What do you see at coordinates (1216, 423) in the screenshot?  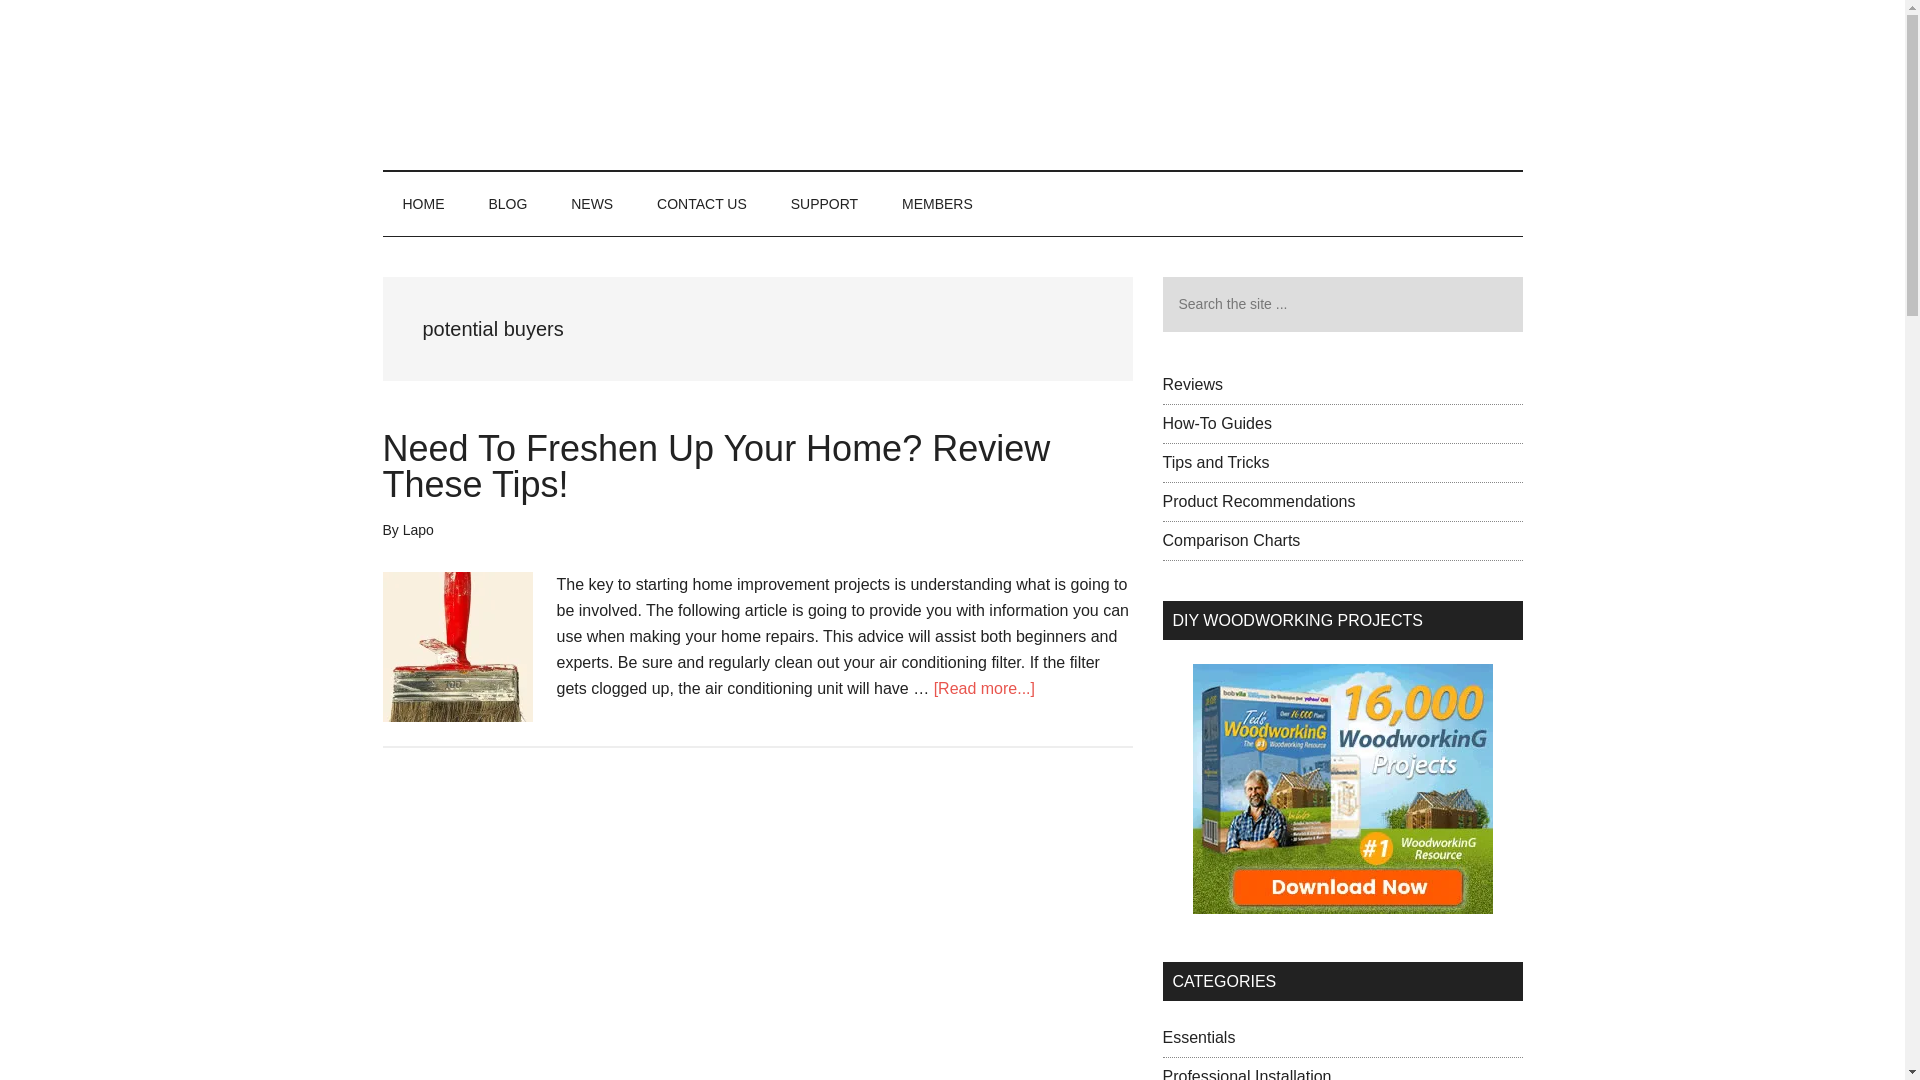 I see `How-To Guides` at bounding box center [1216, 423].